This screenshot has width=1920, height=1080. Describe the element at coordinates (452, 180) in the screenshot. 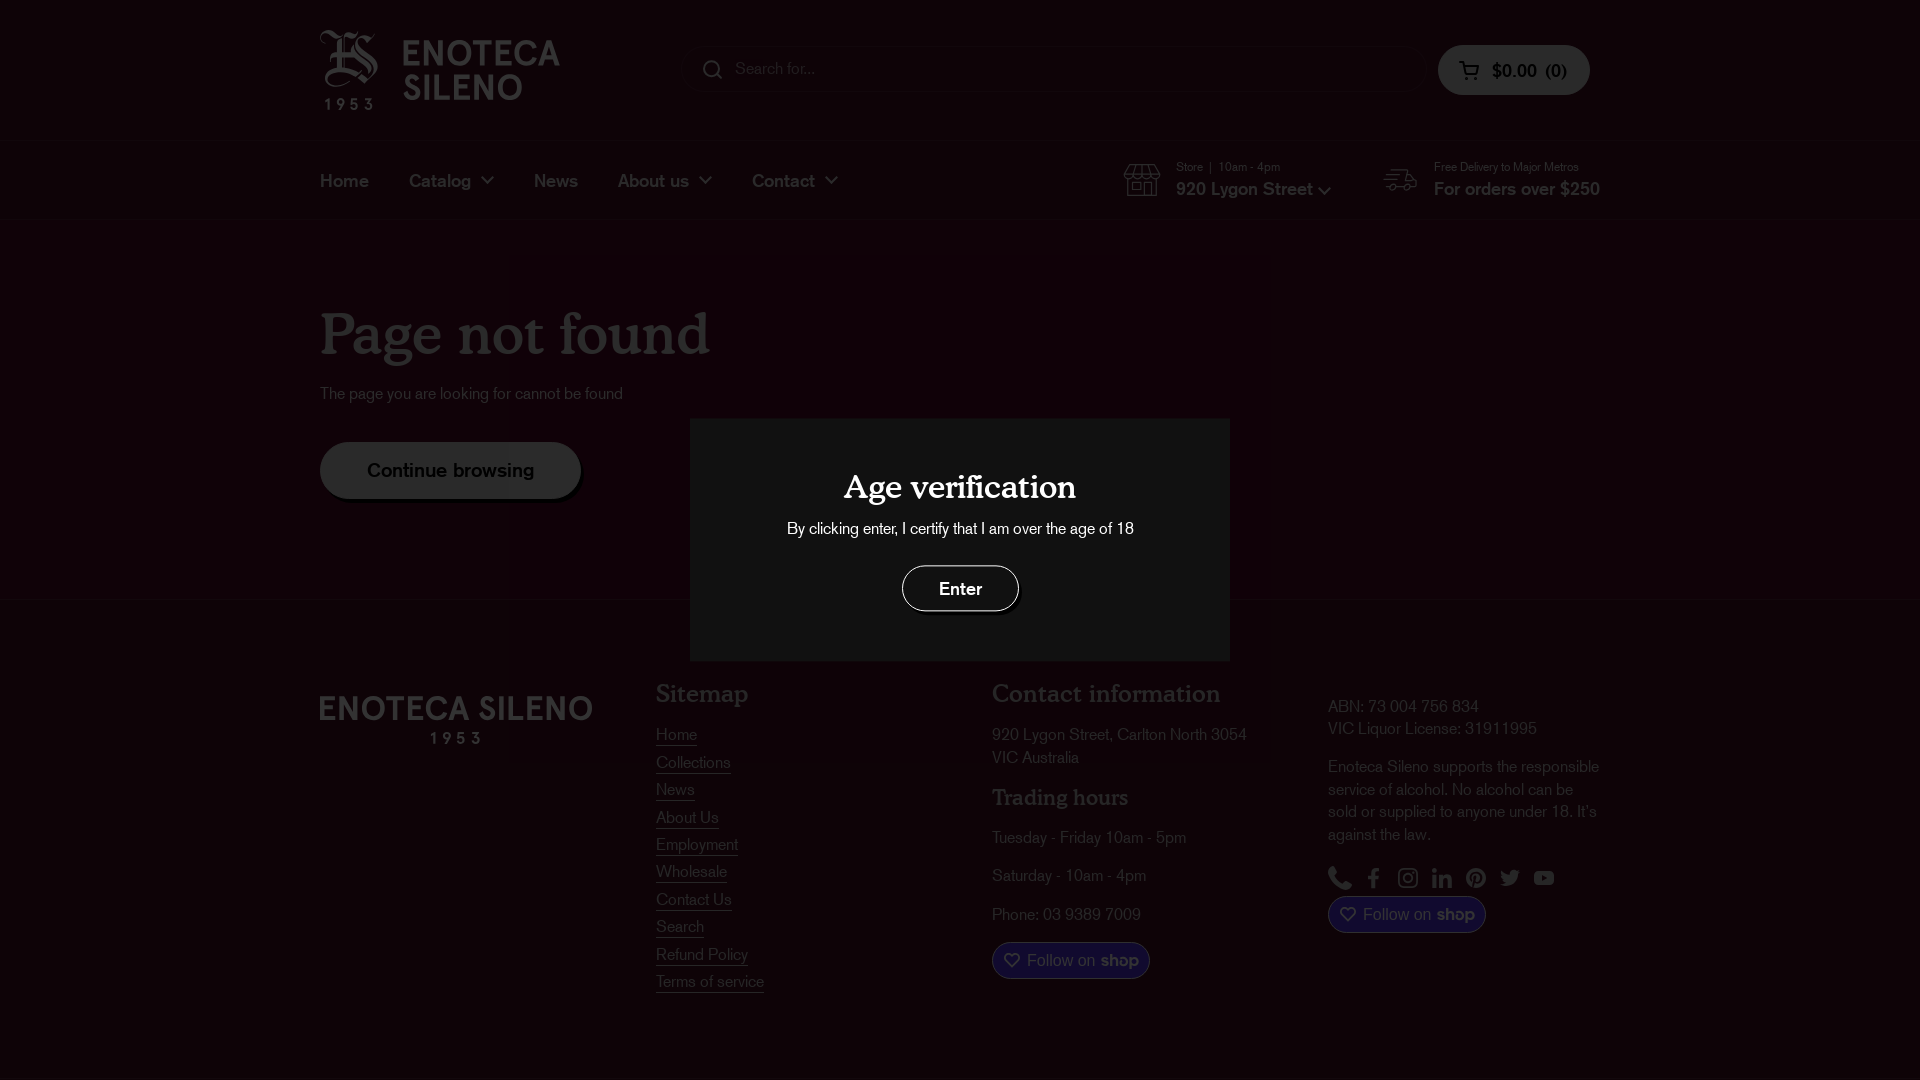

I see `Catalog` at that location.